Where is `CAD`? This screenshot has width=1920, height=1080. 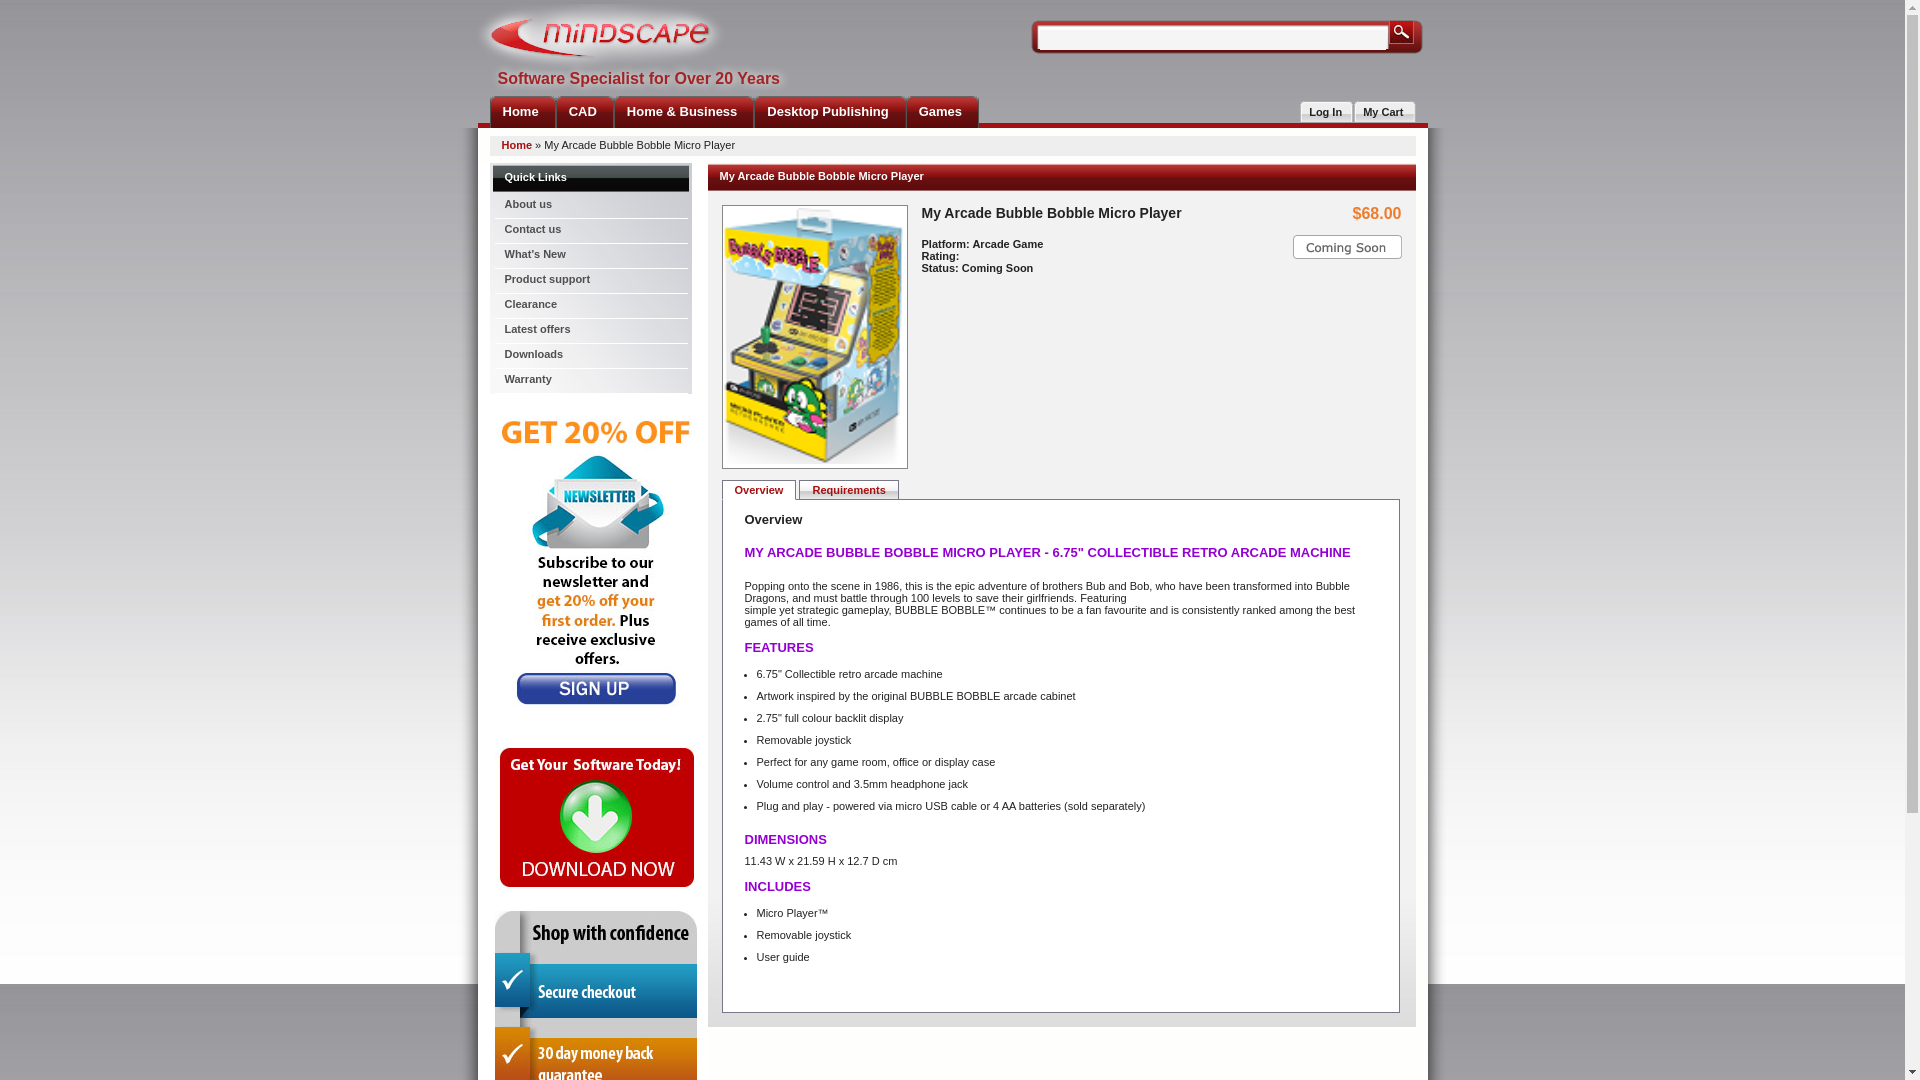 CAD is located at coordinates (585, 112).